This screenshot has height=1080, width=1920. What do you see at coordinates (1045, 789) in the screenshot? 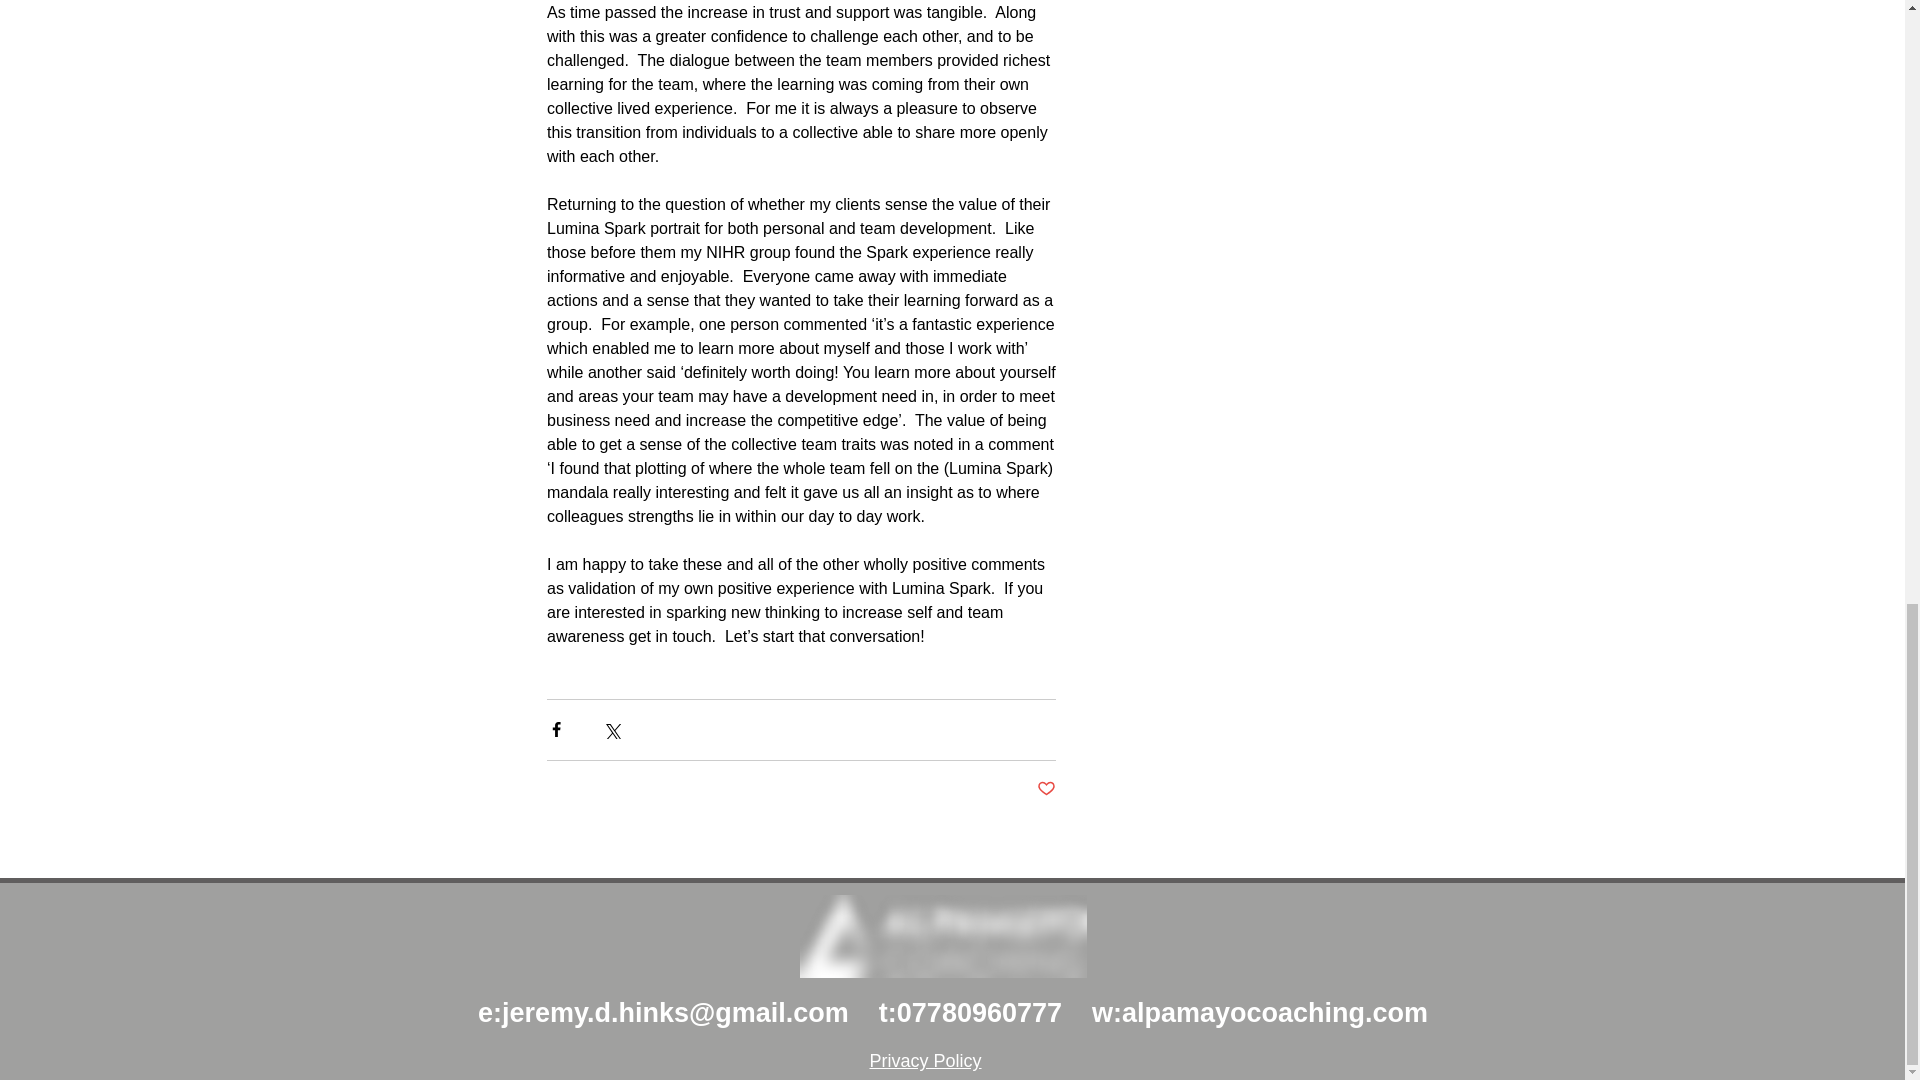
I see `Post not marked as liked` at bounding box center [1045, 789].